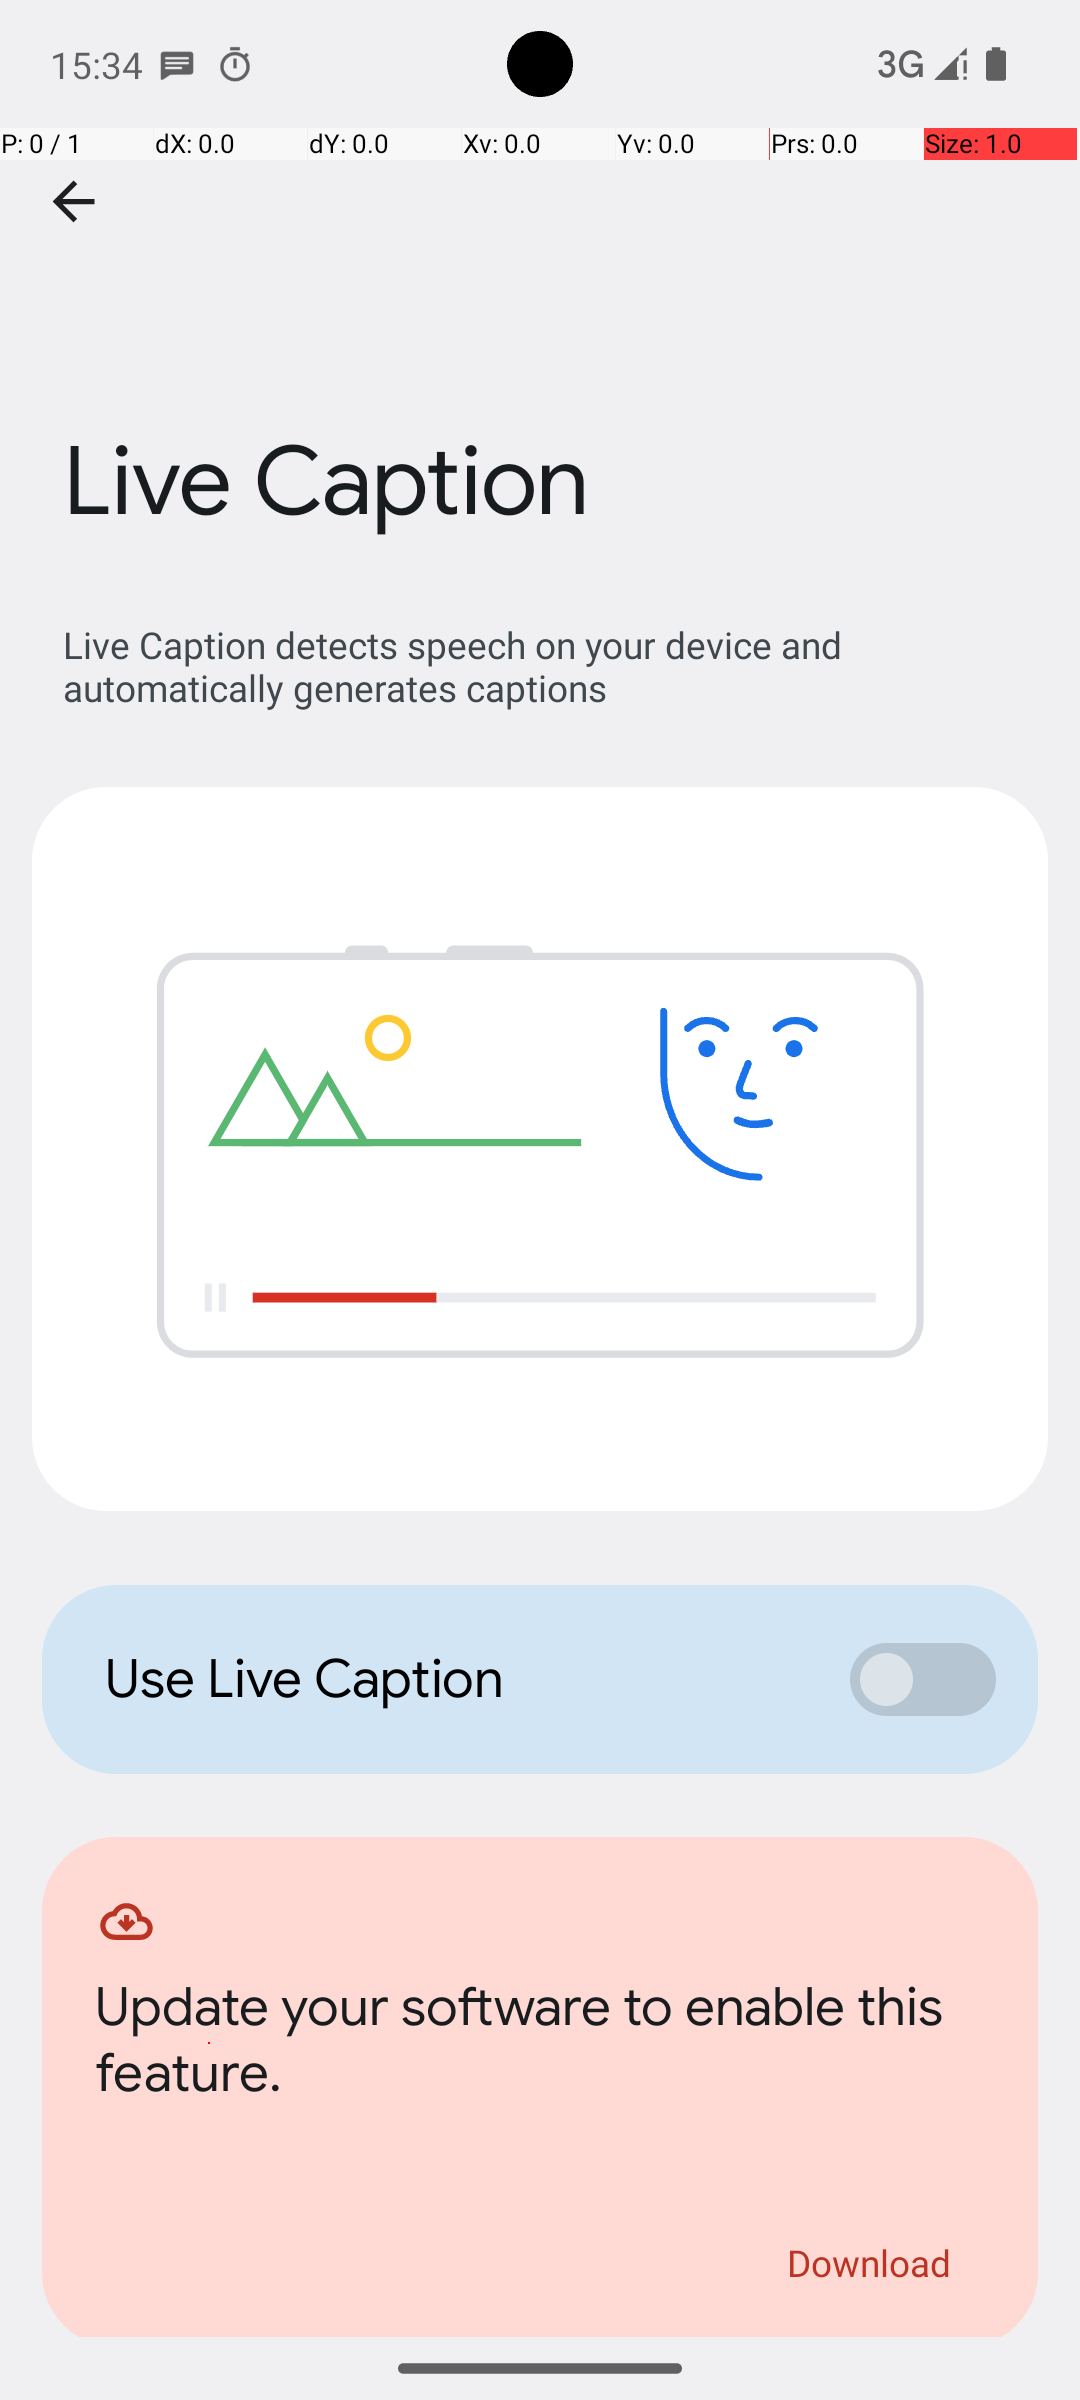 This screenshot has width=1080, height=2400. I want to click on Use Live Caption, so click(456, 1679).